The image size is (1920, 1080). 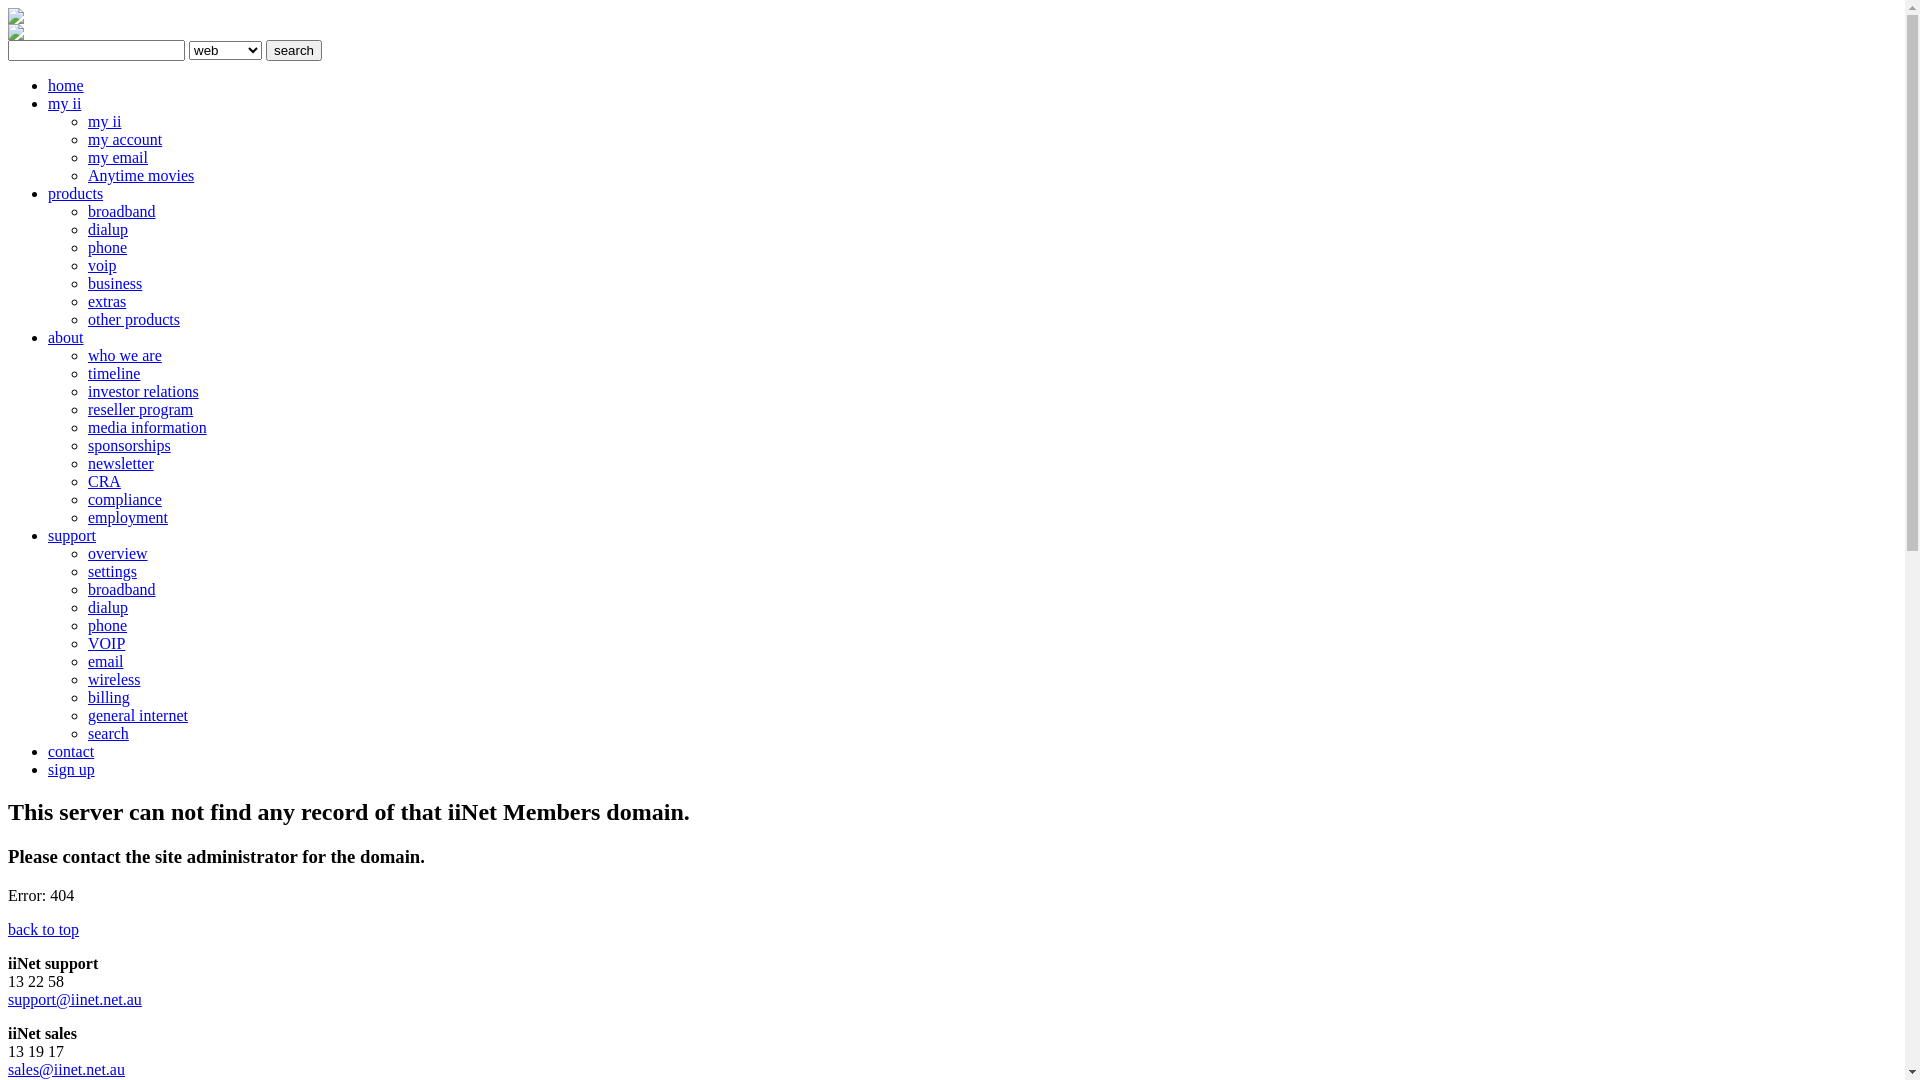 What do you see at coordinates (106, 662) in the screenshot?
I see `email` at bounding box center [106, 662].